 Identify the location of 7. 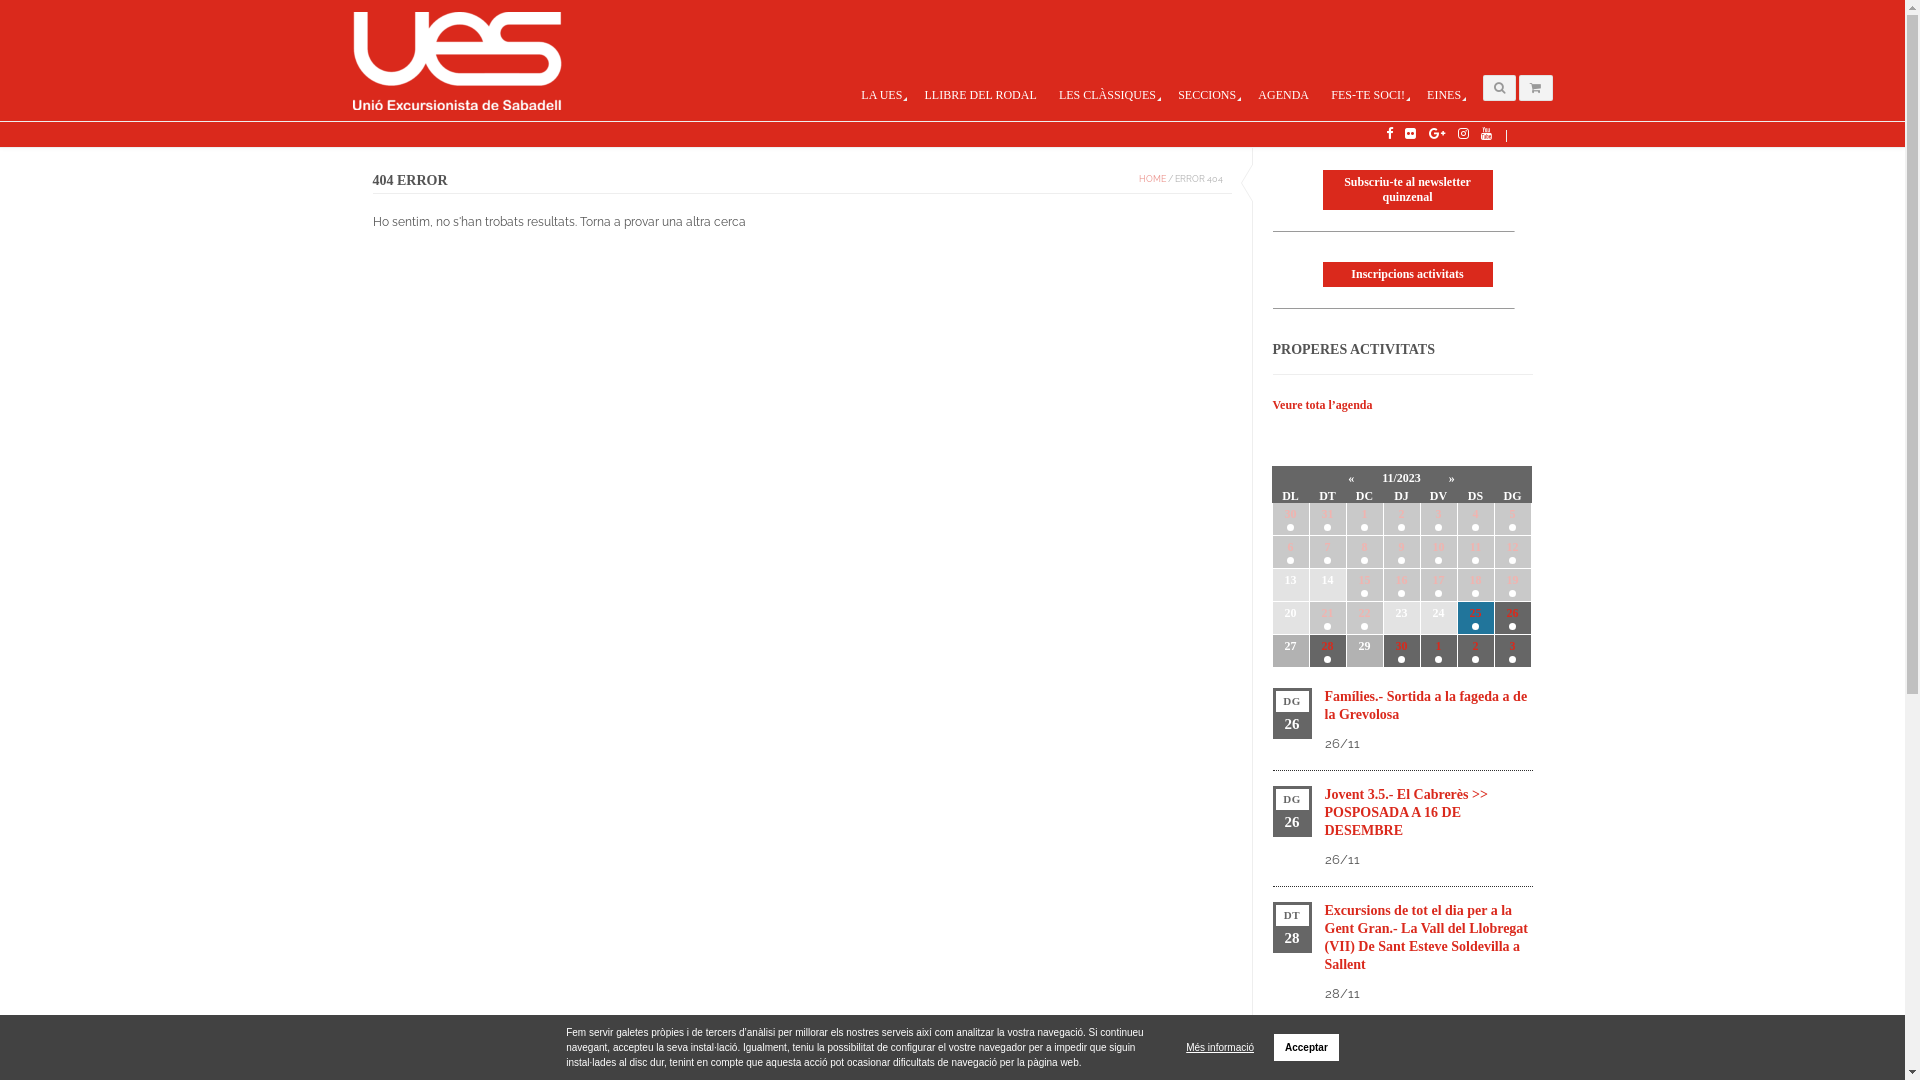
(1328, 552).